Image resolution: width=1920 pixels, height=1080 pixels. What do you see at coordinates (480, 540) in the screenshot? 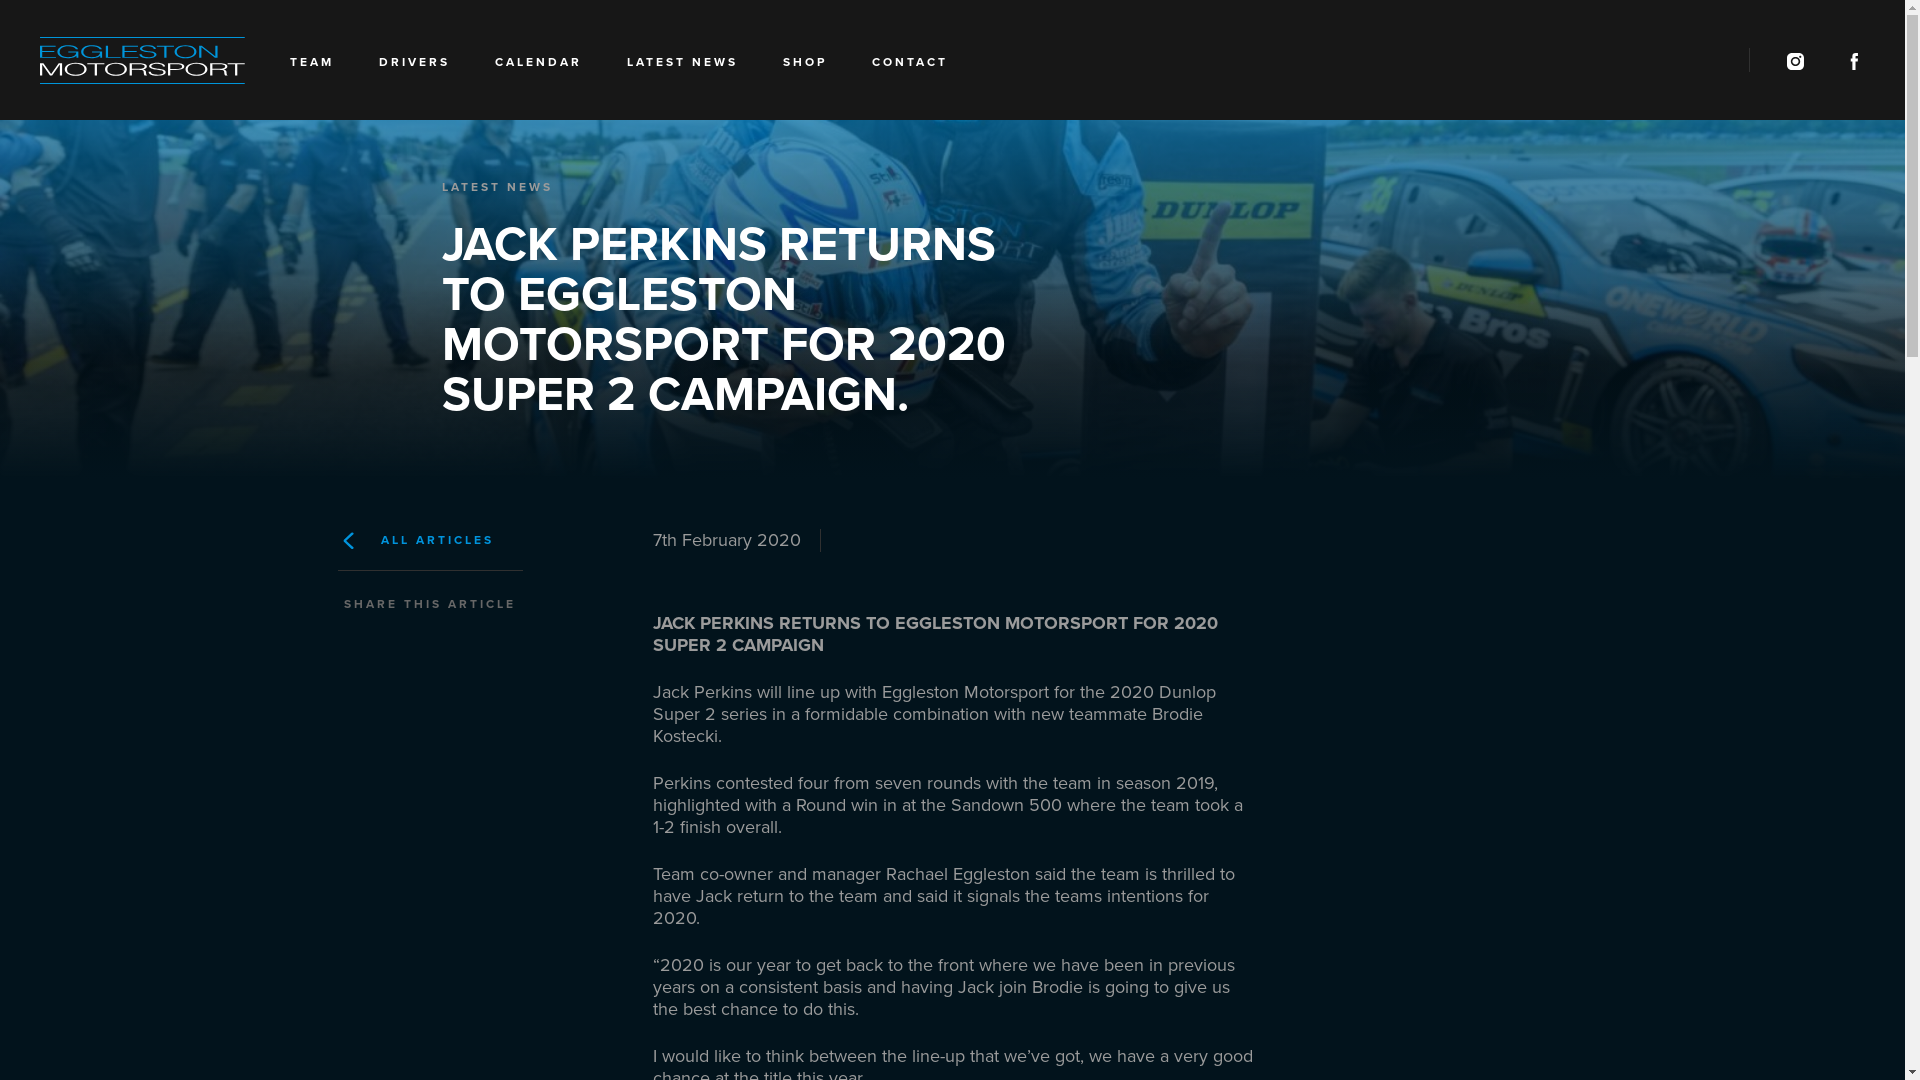
I see `ALL ARTICLES` at bounding box center [480, 540].